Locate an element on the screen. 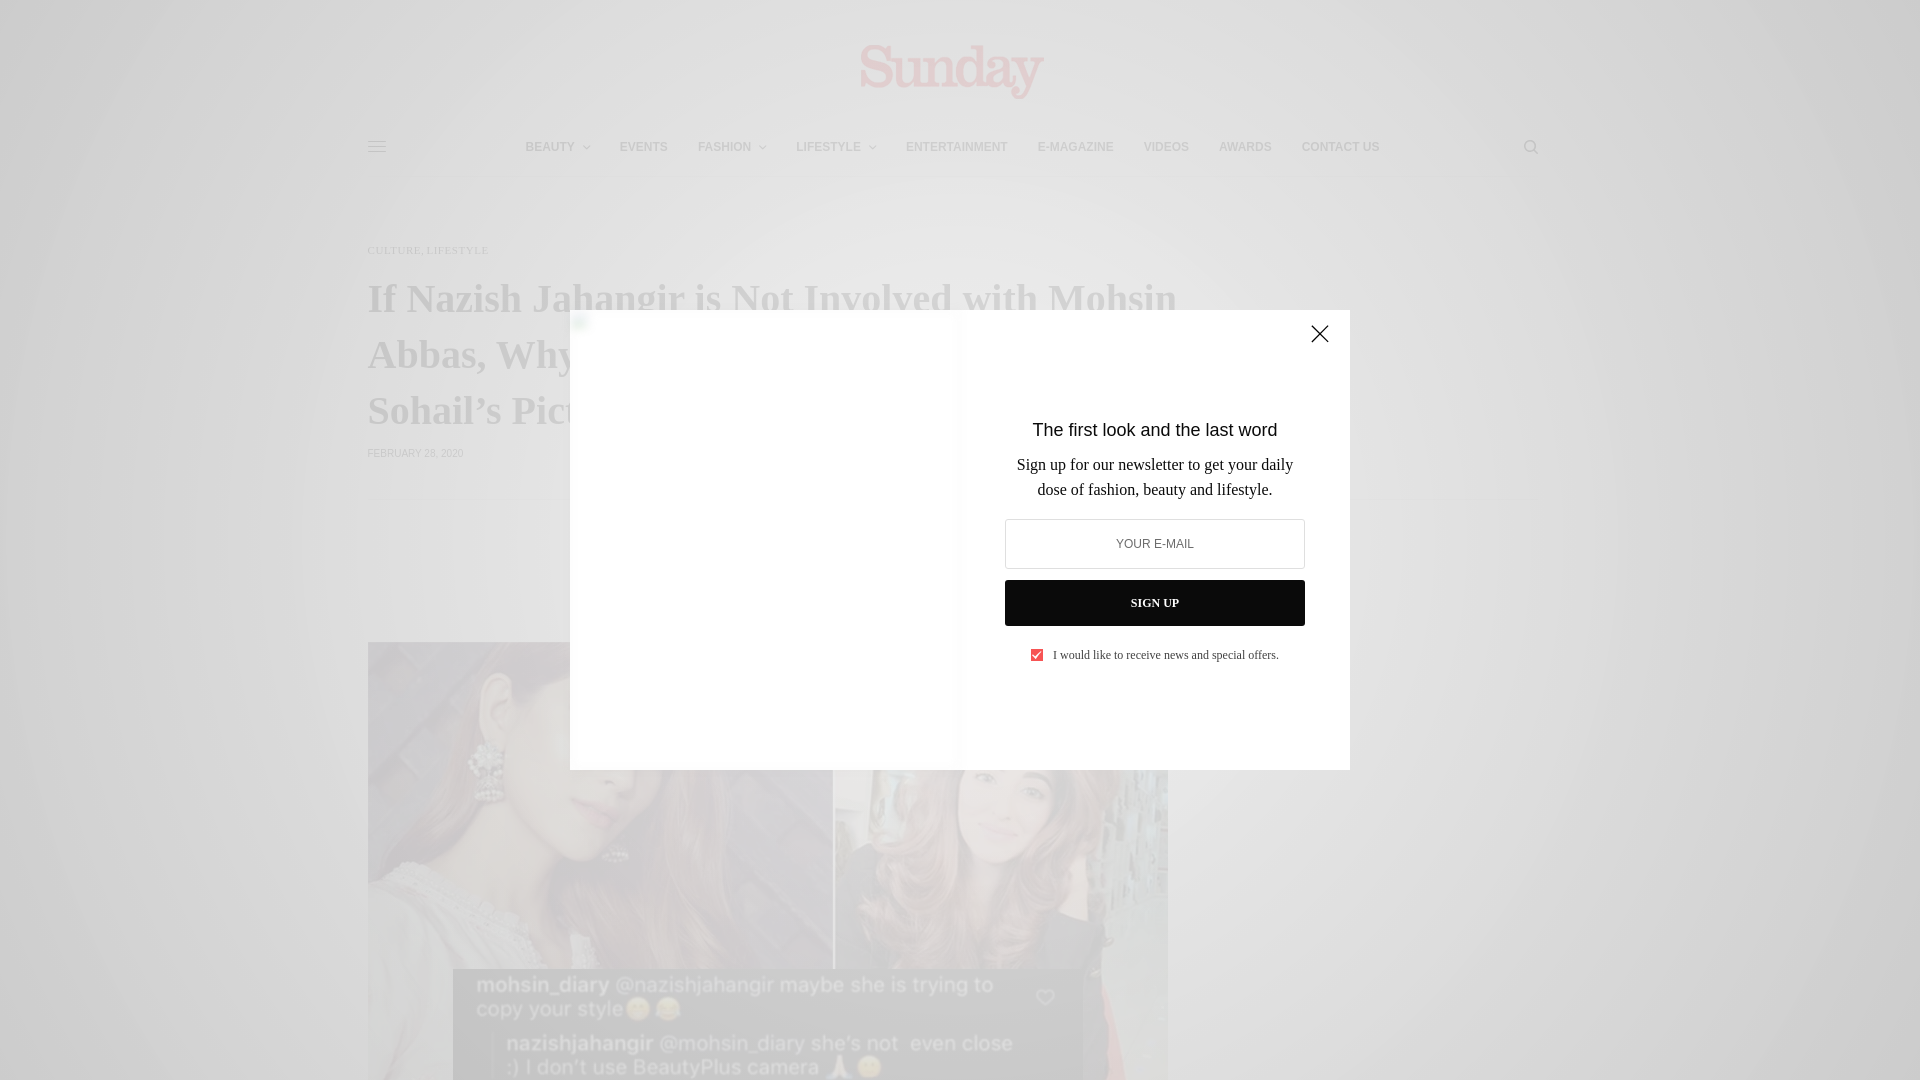 This screenshot has height=1080, width=1920. LIFESTYLE is located at coordinates (836, 146).